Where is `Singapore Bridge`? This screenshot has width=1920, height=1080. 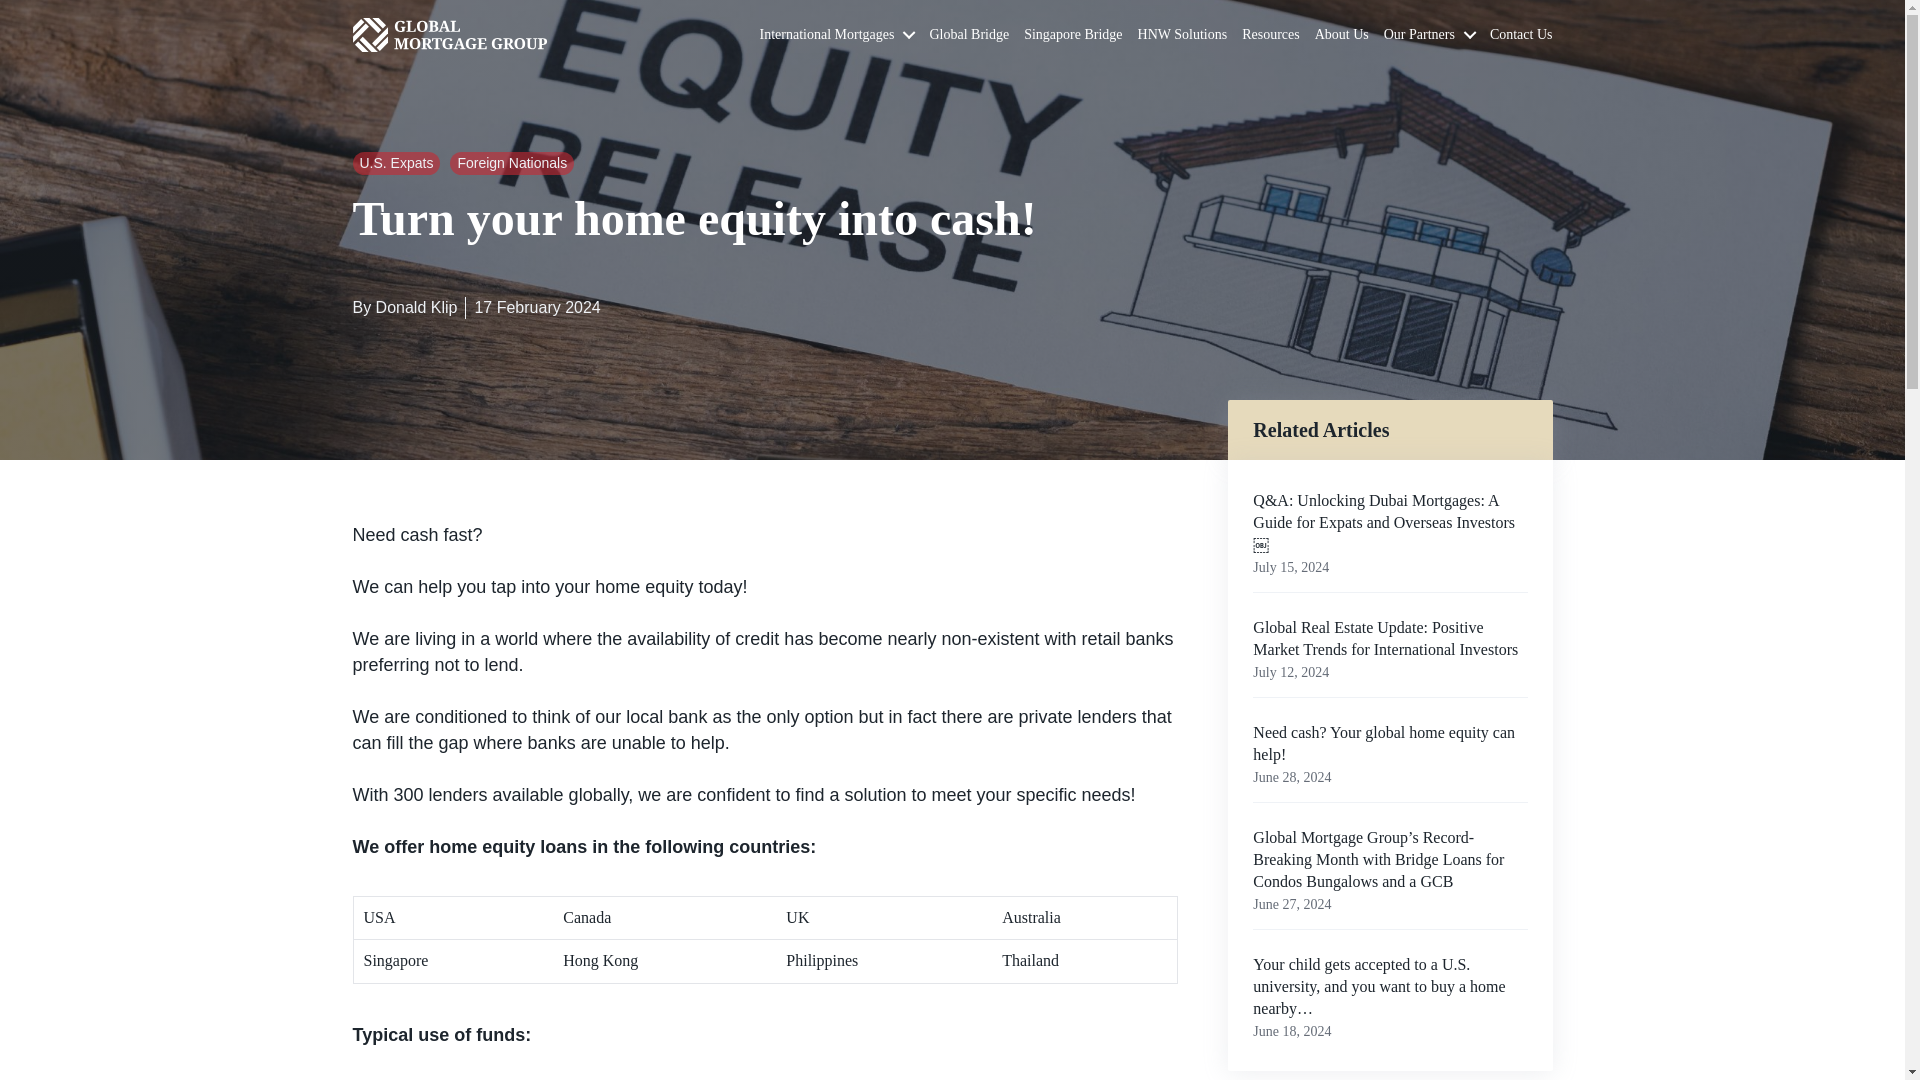
Singapore Bridge is located at coordinates (1072, 34).